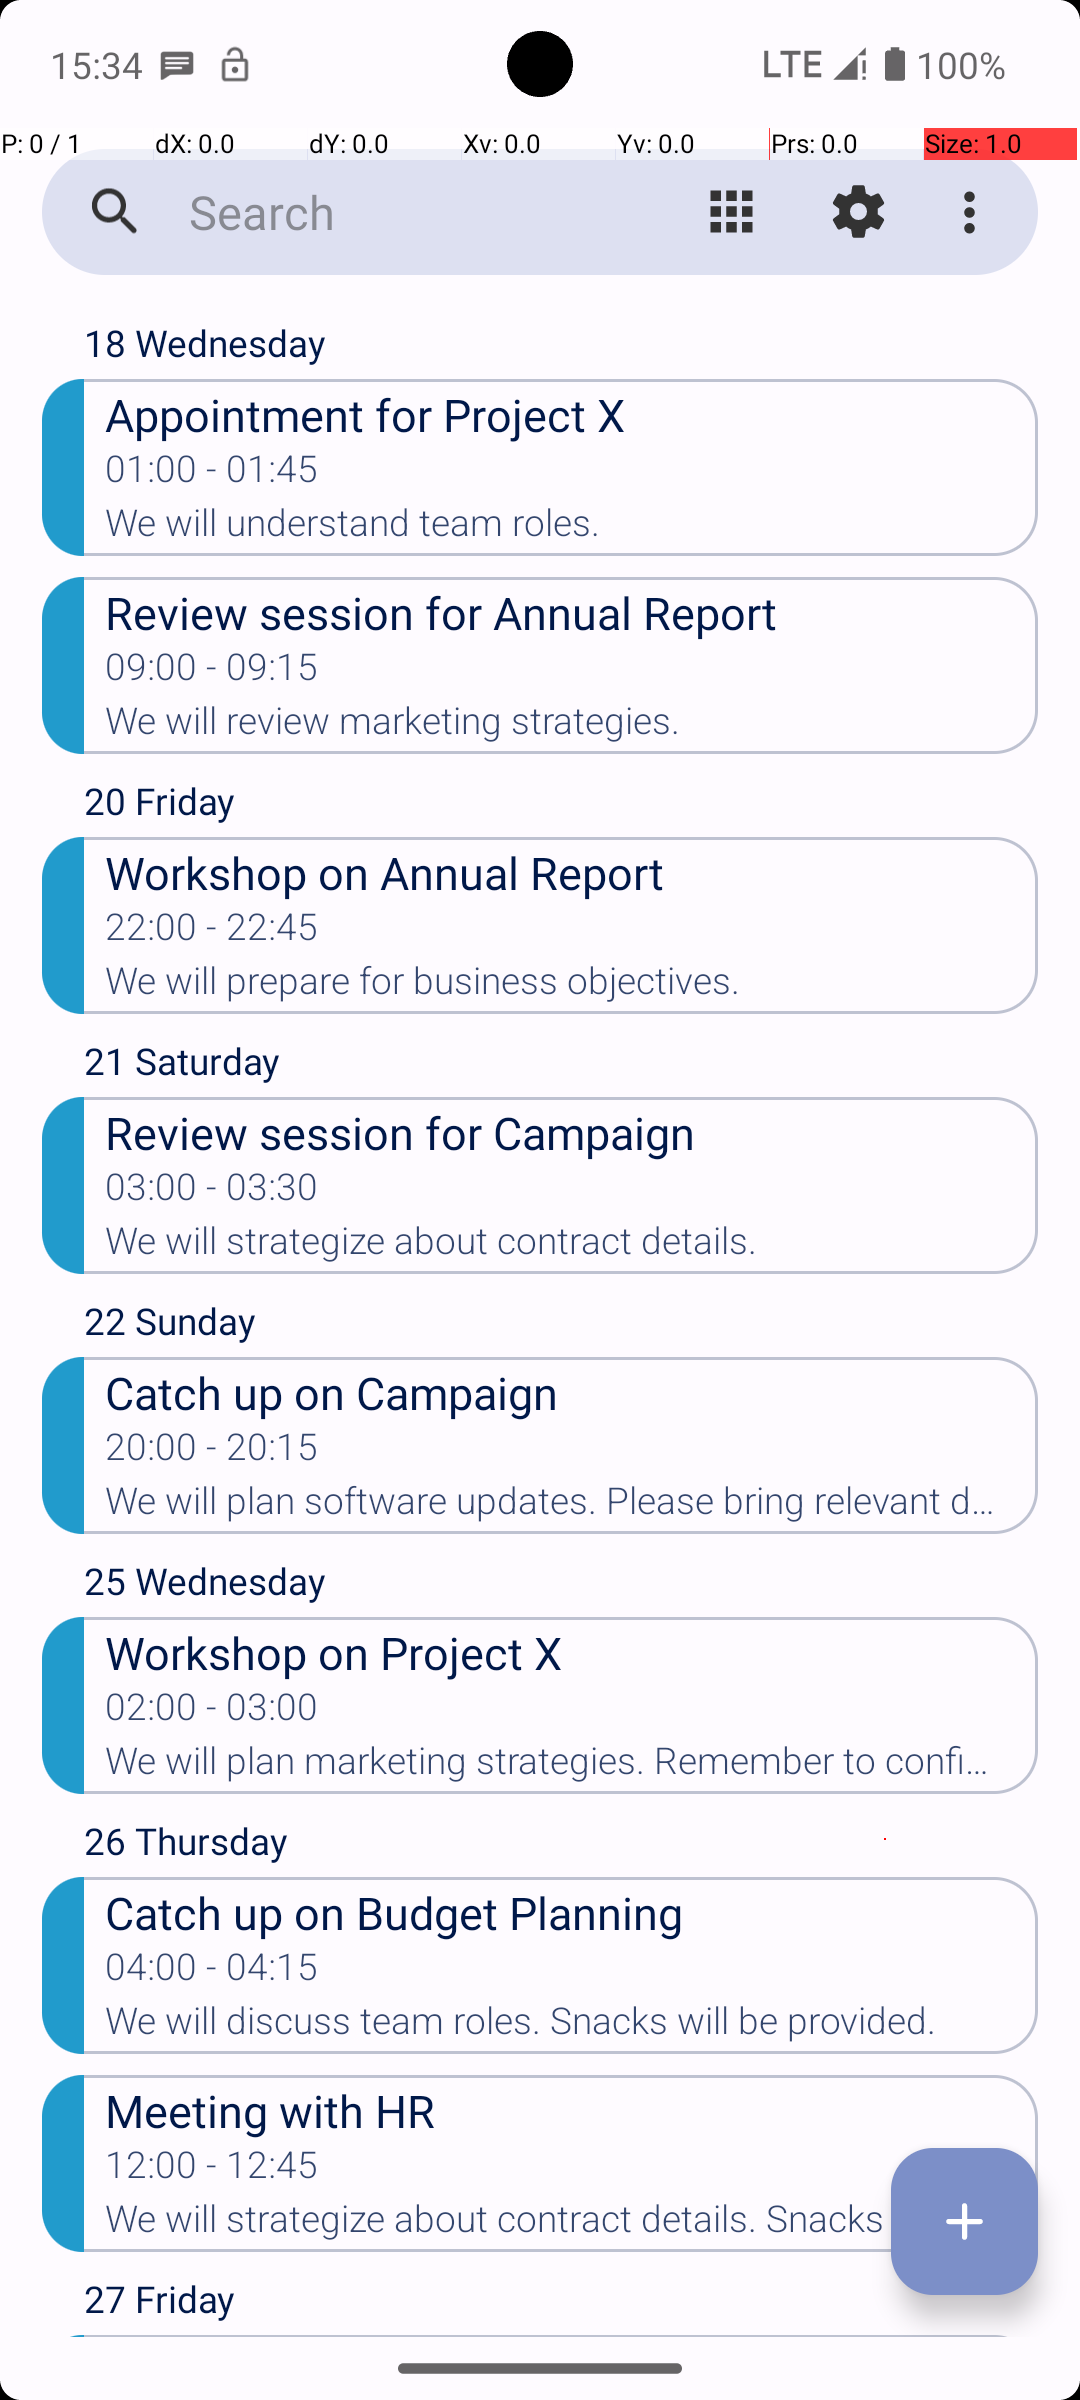 Image resolution: width=1080 pixels, height=2400 pixels. What do you see at coordinates (212, 673) in the screenshot?
I see `09:00 - 09:15` at bounding box center [212, 673].